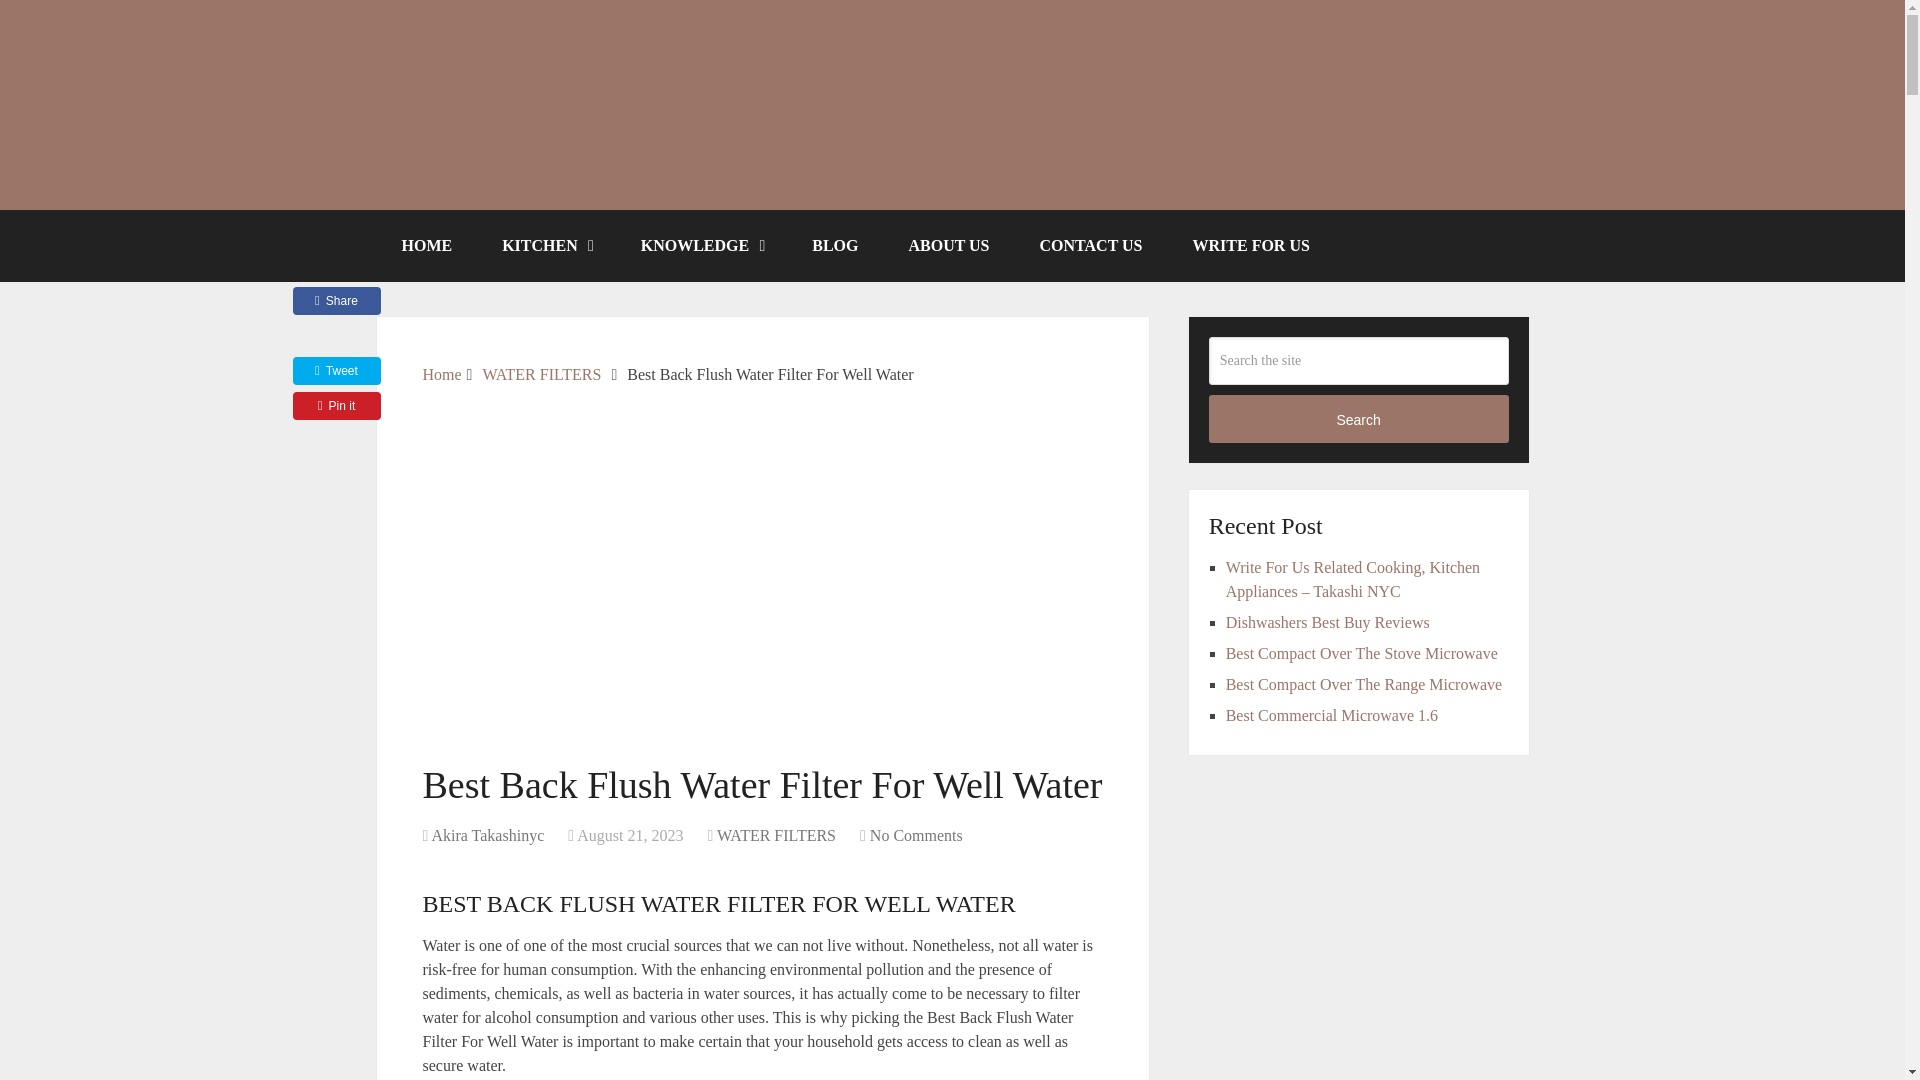  What do you see at coordinates (546, 245) in the screenshot?
I see `KITCHEN` at bounding box center [546, 245].